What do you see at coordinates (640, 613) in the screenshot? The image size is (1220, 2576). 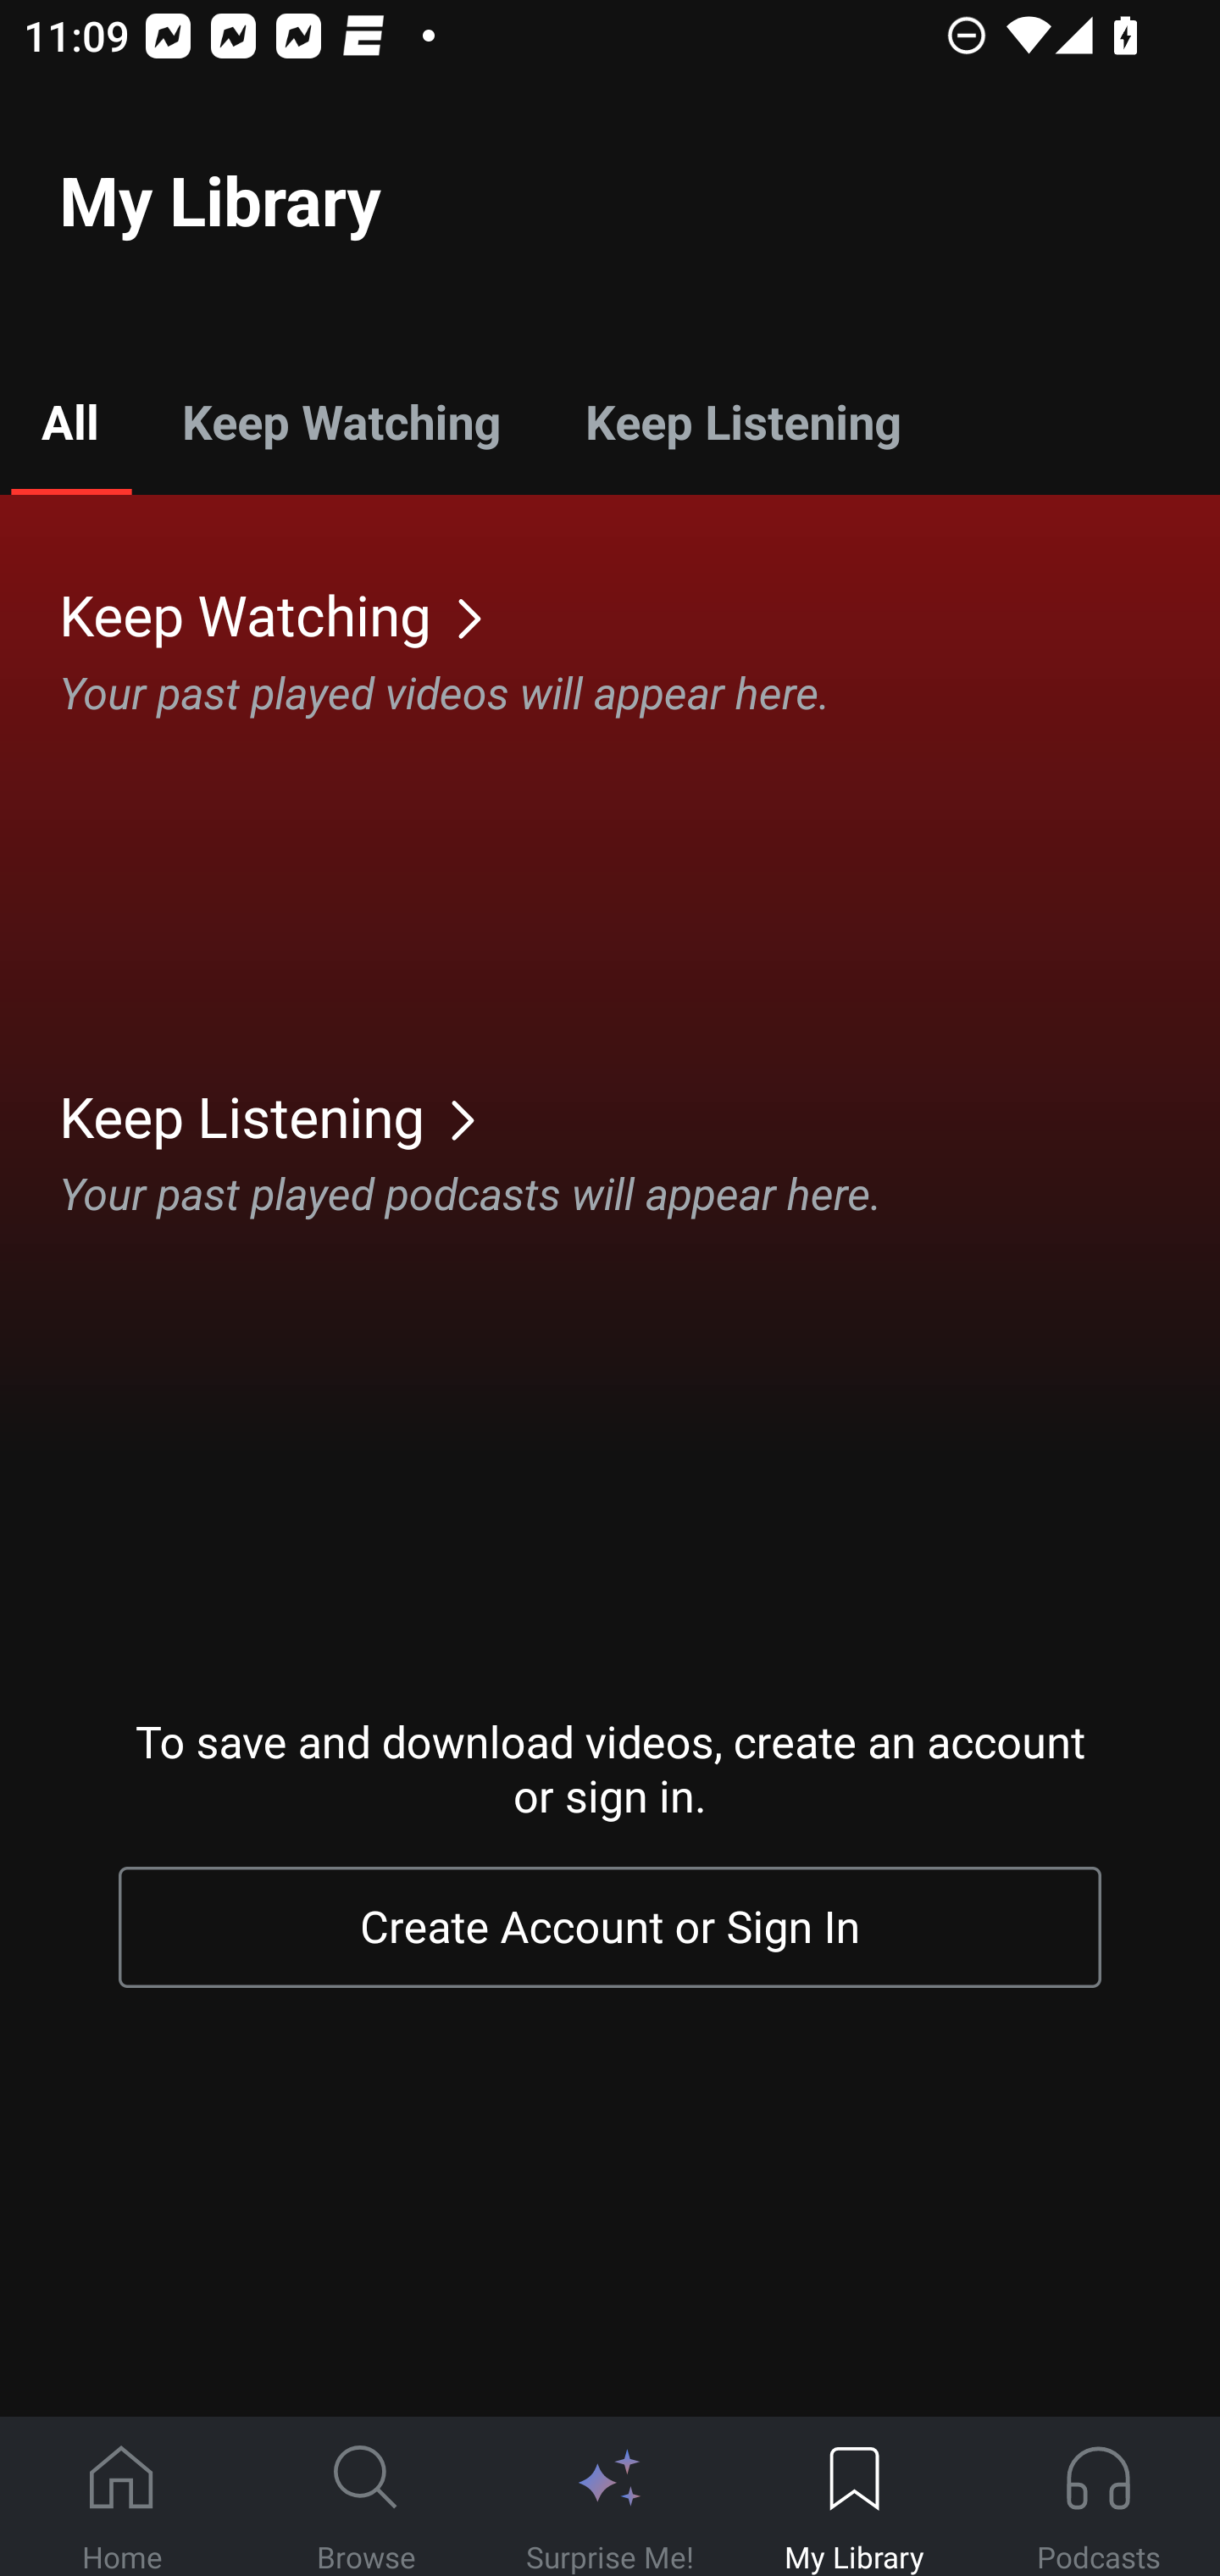 I see `Keep Watching` at bounding box center [640, 613].